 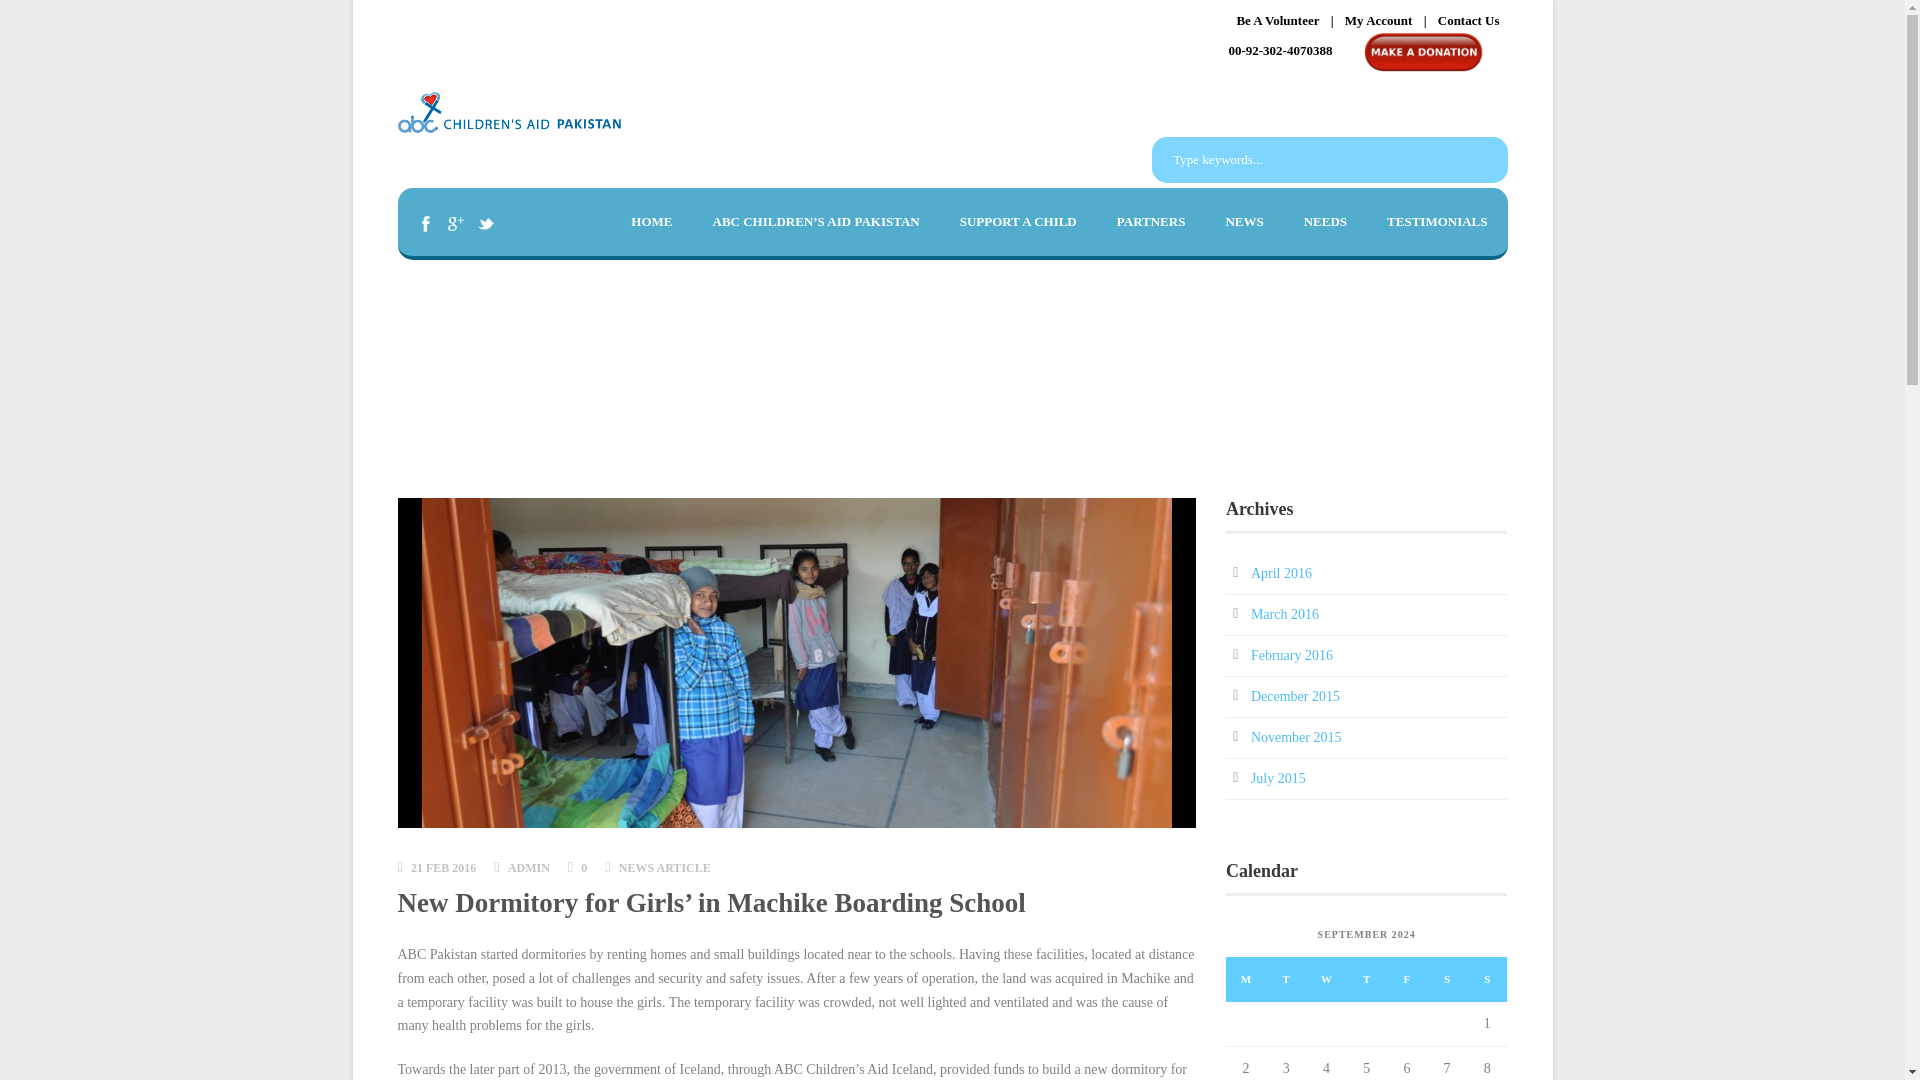 What do you see at coordinates (1278, 20) in the screenshot?
I see `Be A Volunteer` at bounding box center [1278, 20].